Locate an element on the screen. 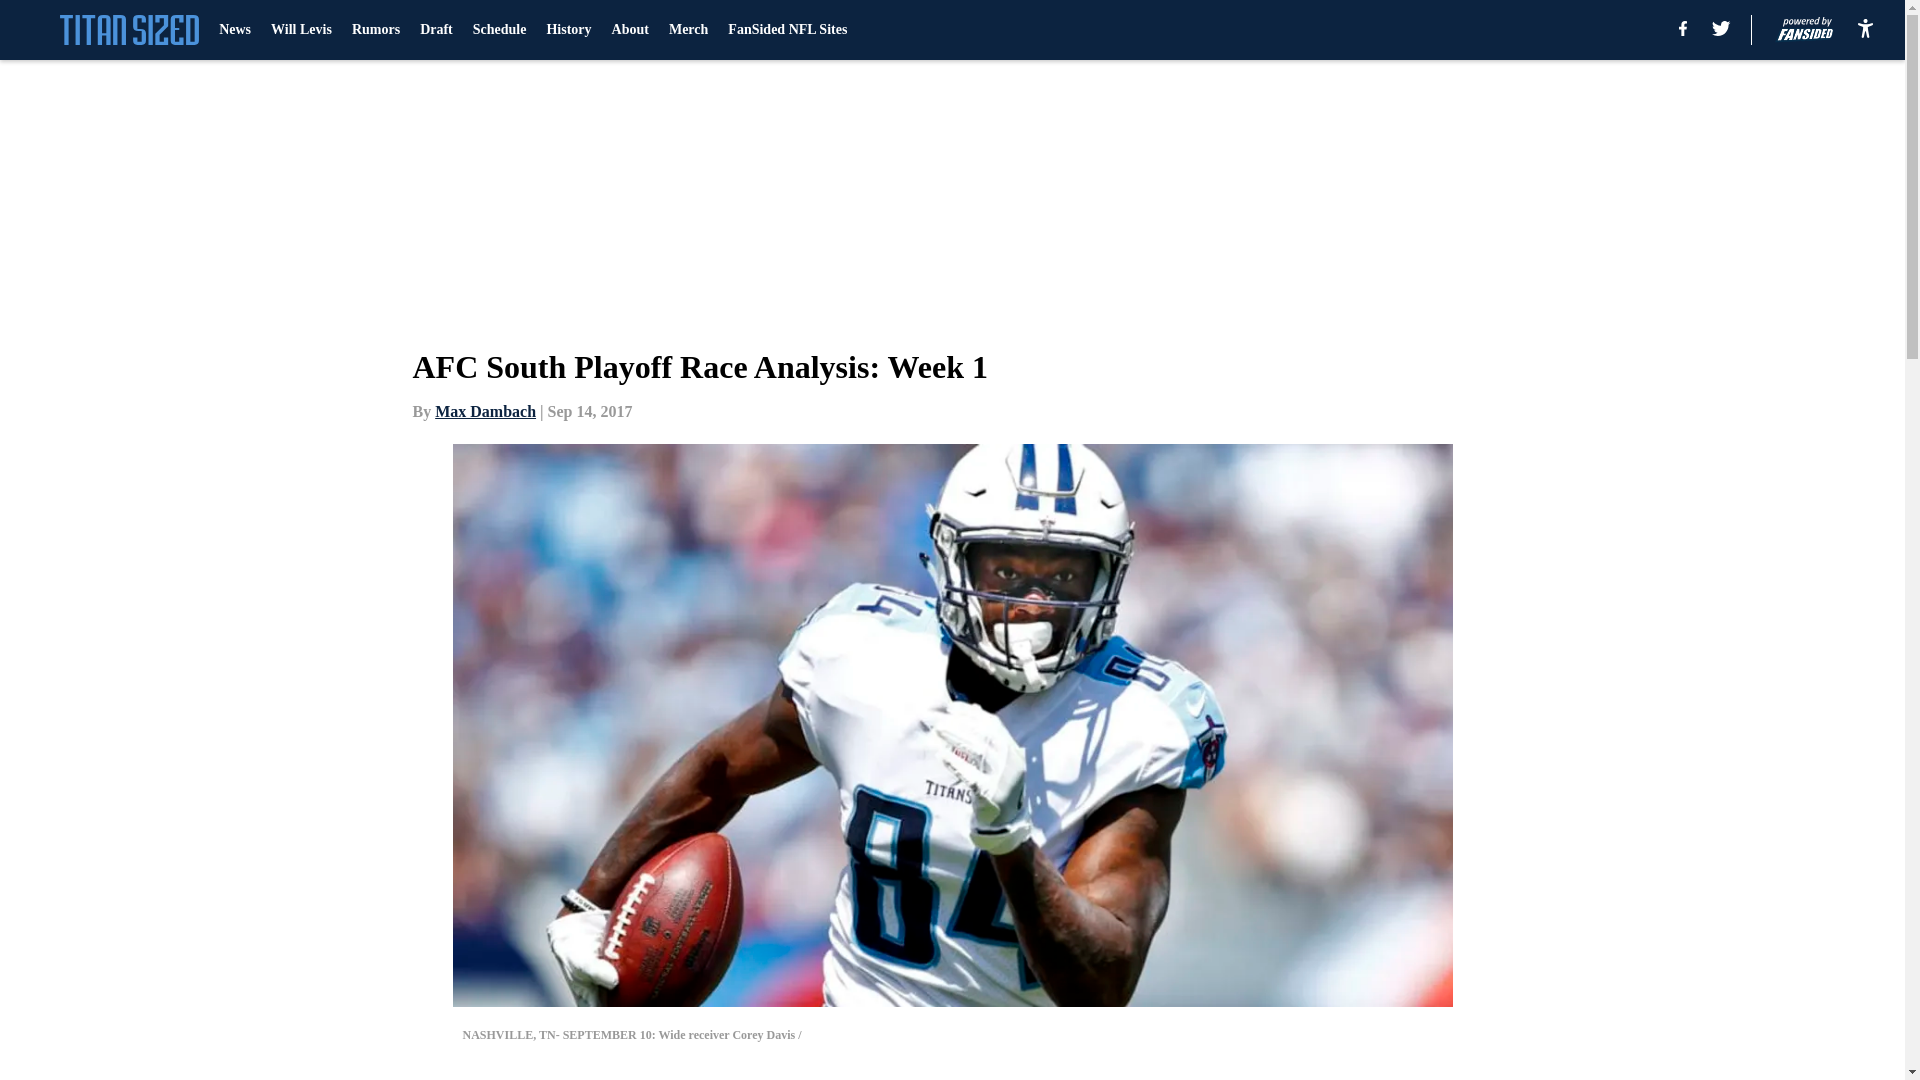  About is located at coordinates (630, 30).